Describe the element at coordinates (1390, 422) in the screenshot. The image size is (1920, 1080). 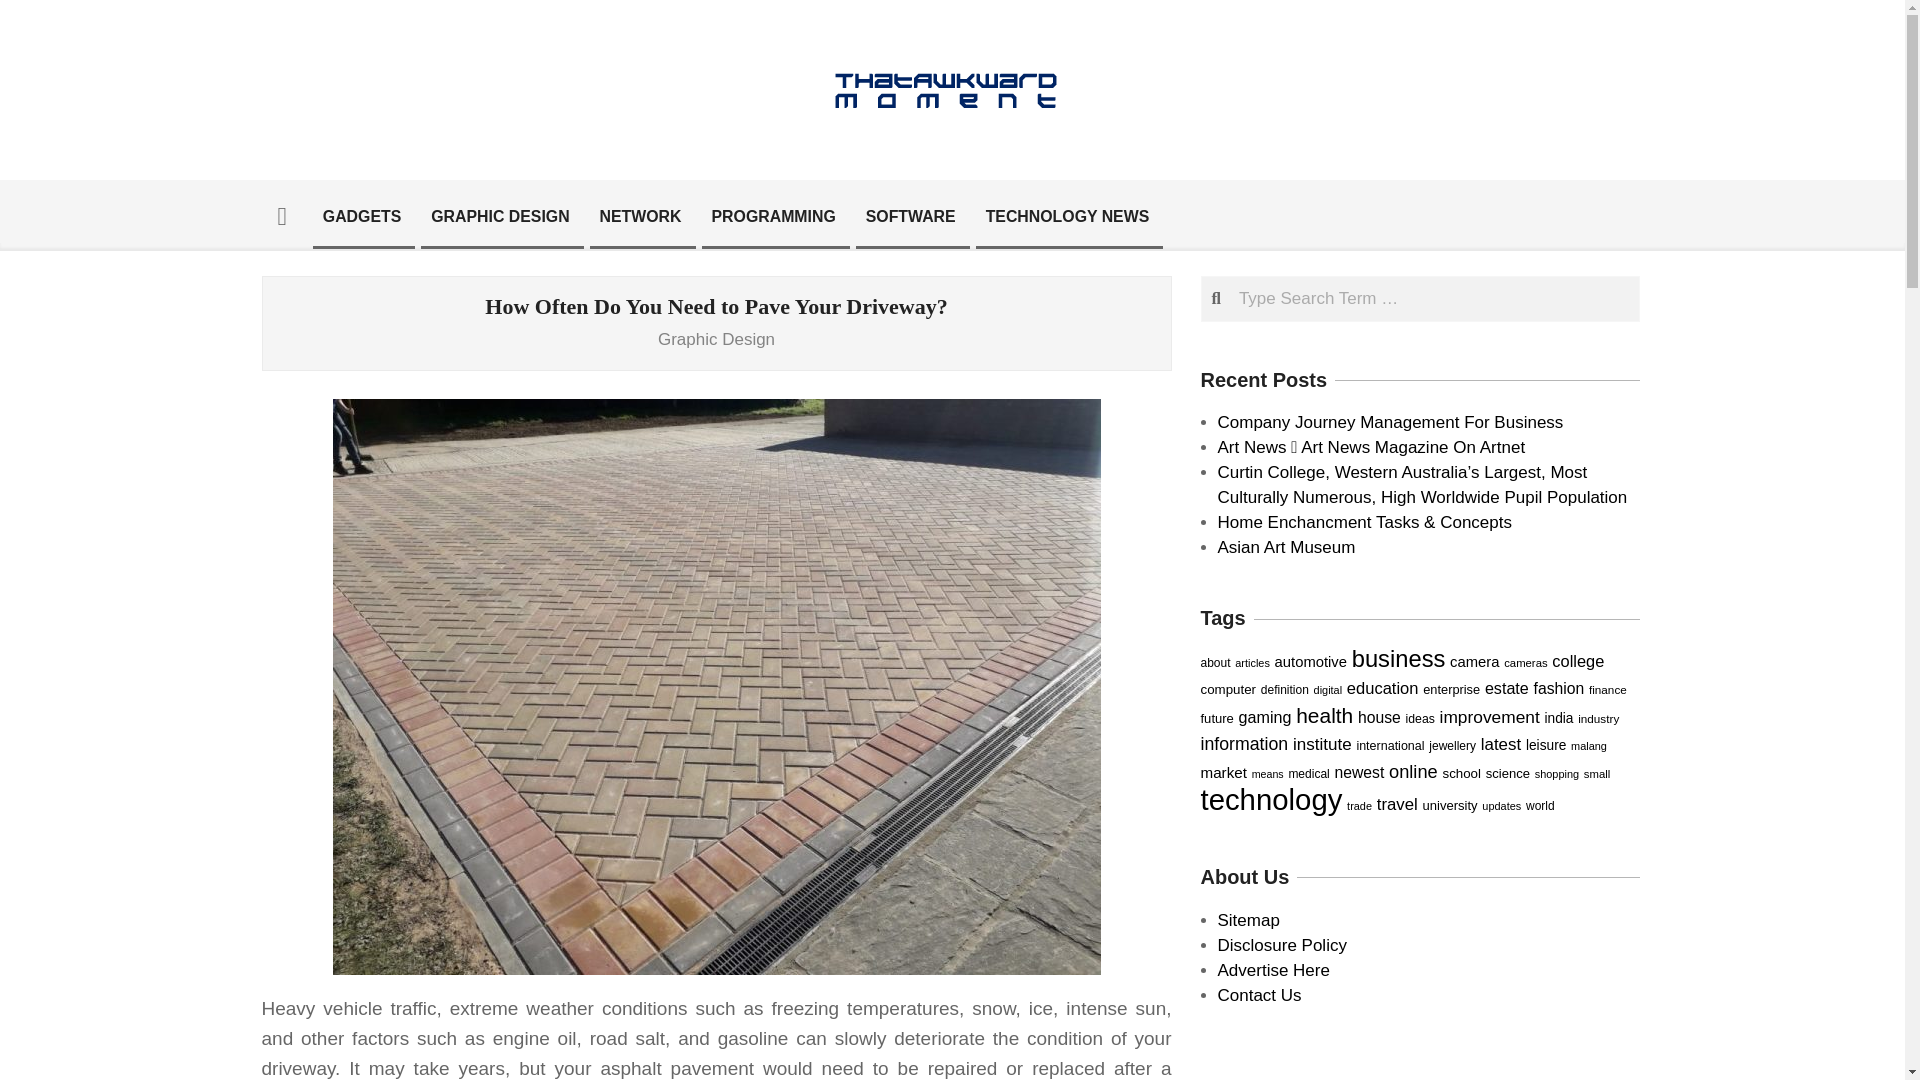
I see `Company Journey Management For Business` at that location.